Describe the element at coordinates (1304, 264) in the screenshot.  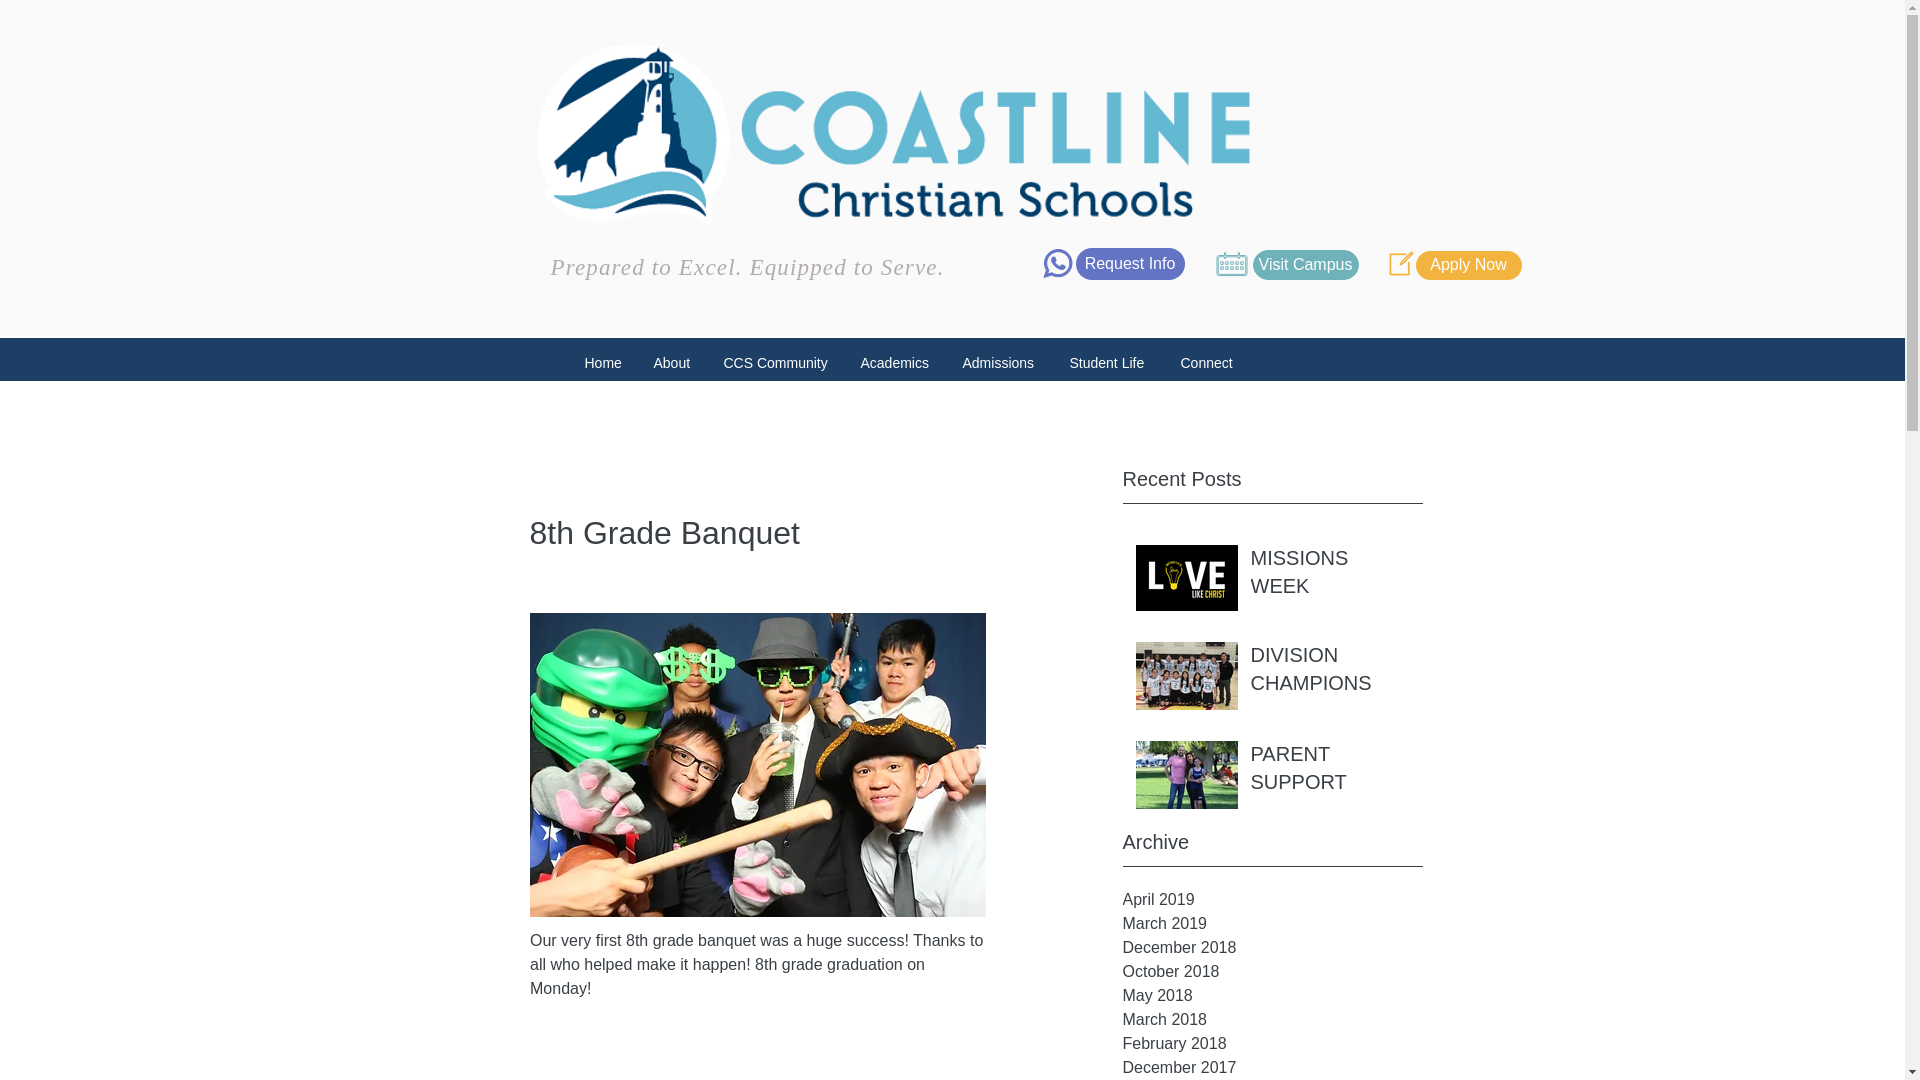
I see `Visit Campus` at that location.